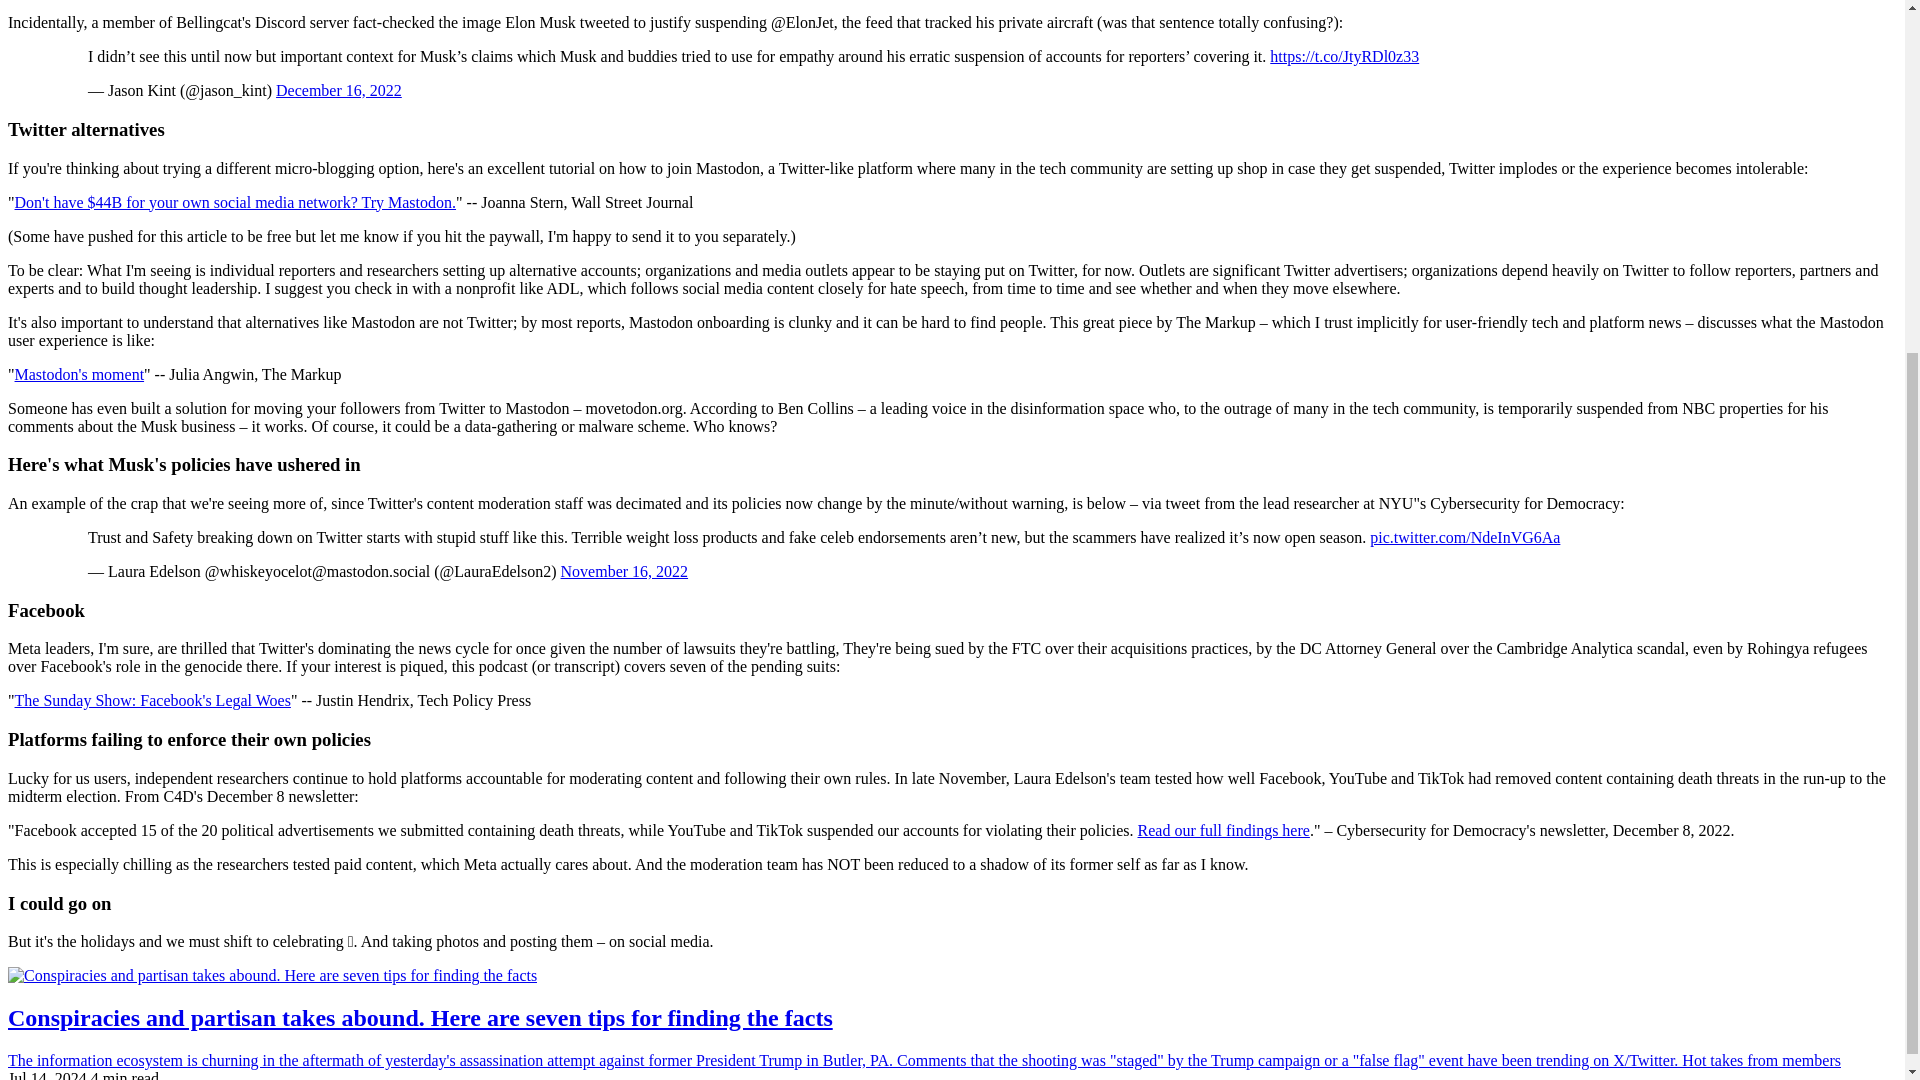  What do you see at coordinates (80, 374) in the screenshot?
I see `Mastodon's moment` at bounding box center [80, 374].